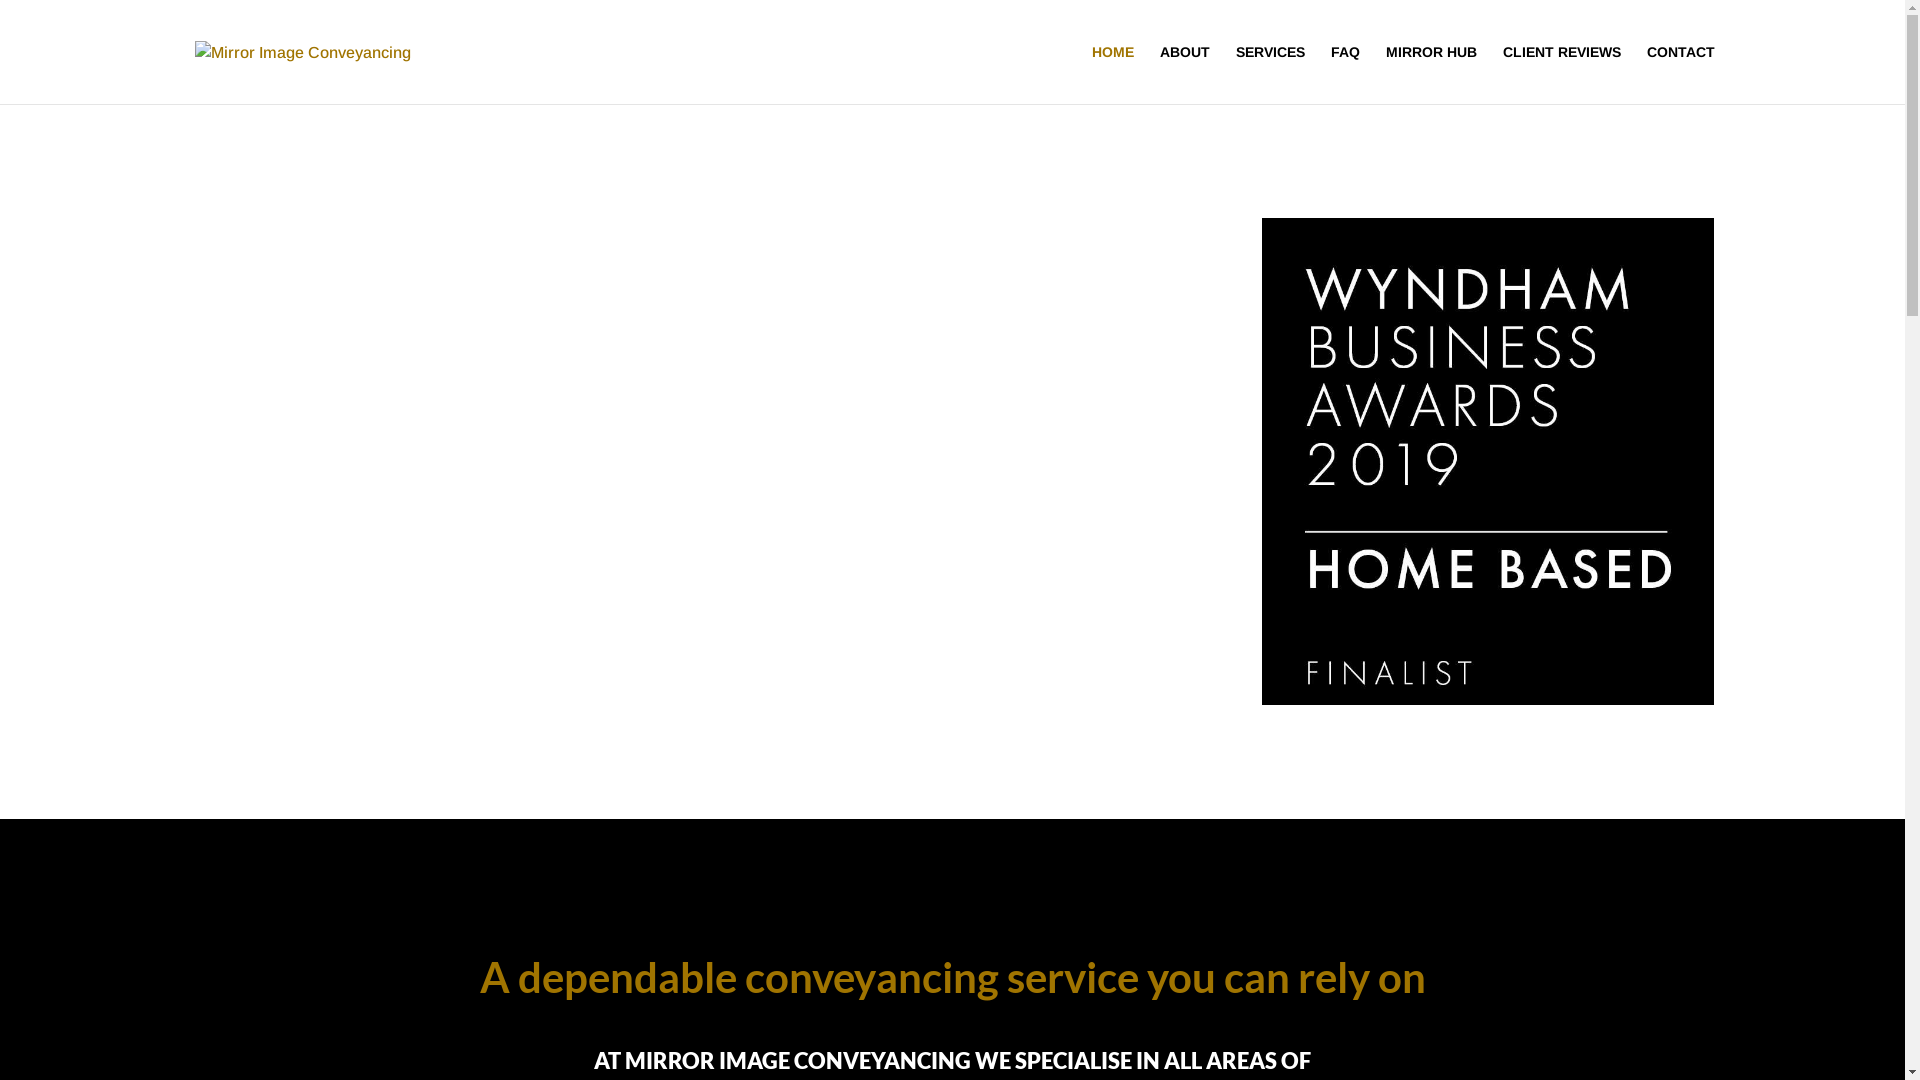 The height and width of the screenshot is (1080, 1920). I want to click on CLIENT REVIEWS, so click(1561, 74).